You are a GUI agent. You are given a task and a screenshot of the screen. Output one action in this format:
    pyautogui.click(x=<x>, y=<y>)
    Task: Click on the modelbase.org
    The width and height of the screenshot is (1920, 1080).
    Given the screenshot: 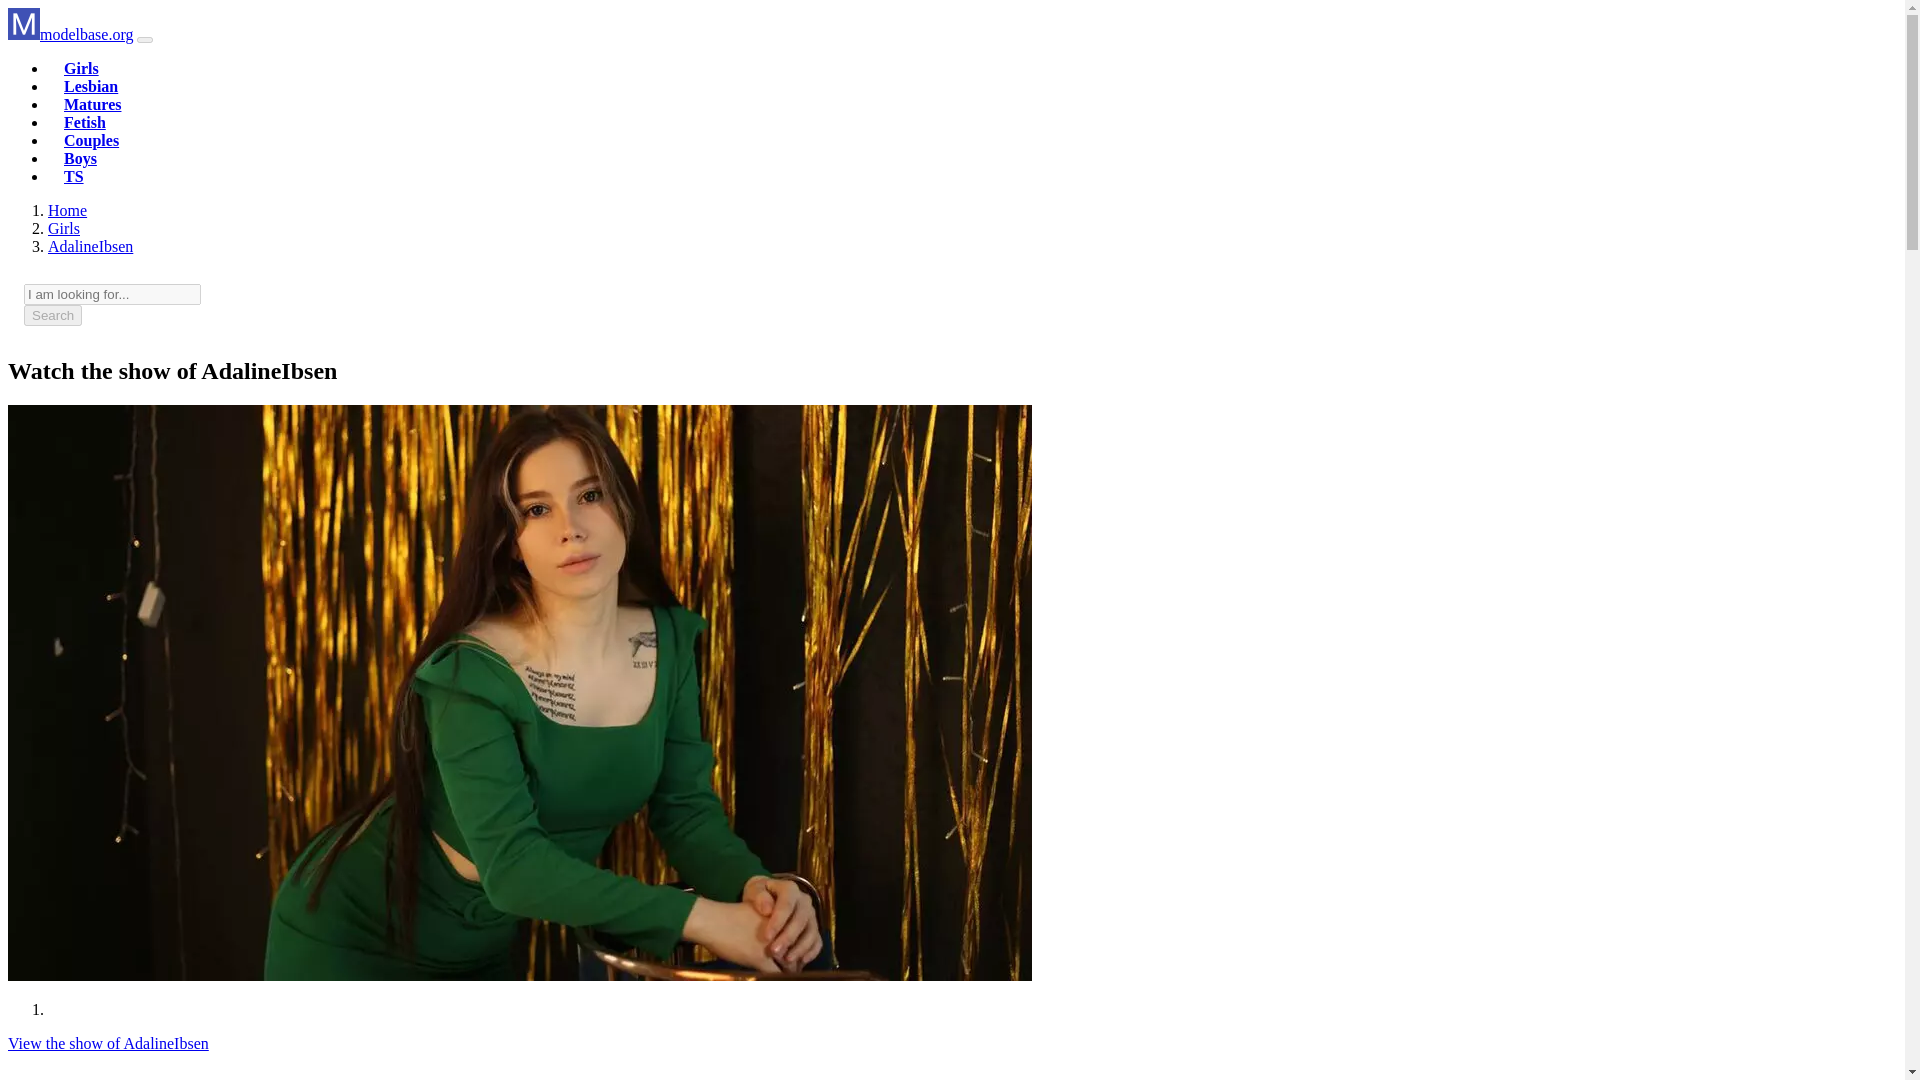 What is the action you would take?
    pyautogui.click(x=70, y=34)
    